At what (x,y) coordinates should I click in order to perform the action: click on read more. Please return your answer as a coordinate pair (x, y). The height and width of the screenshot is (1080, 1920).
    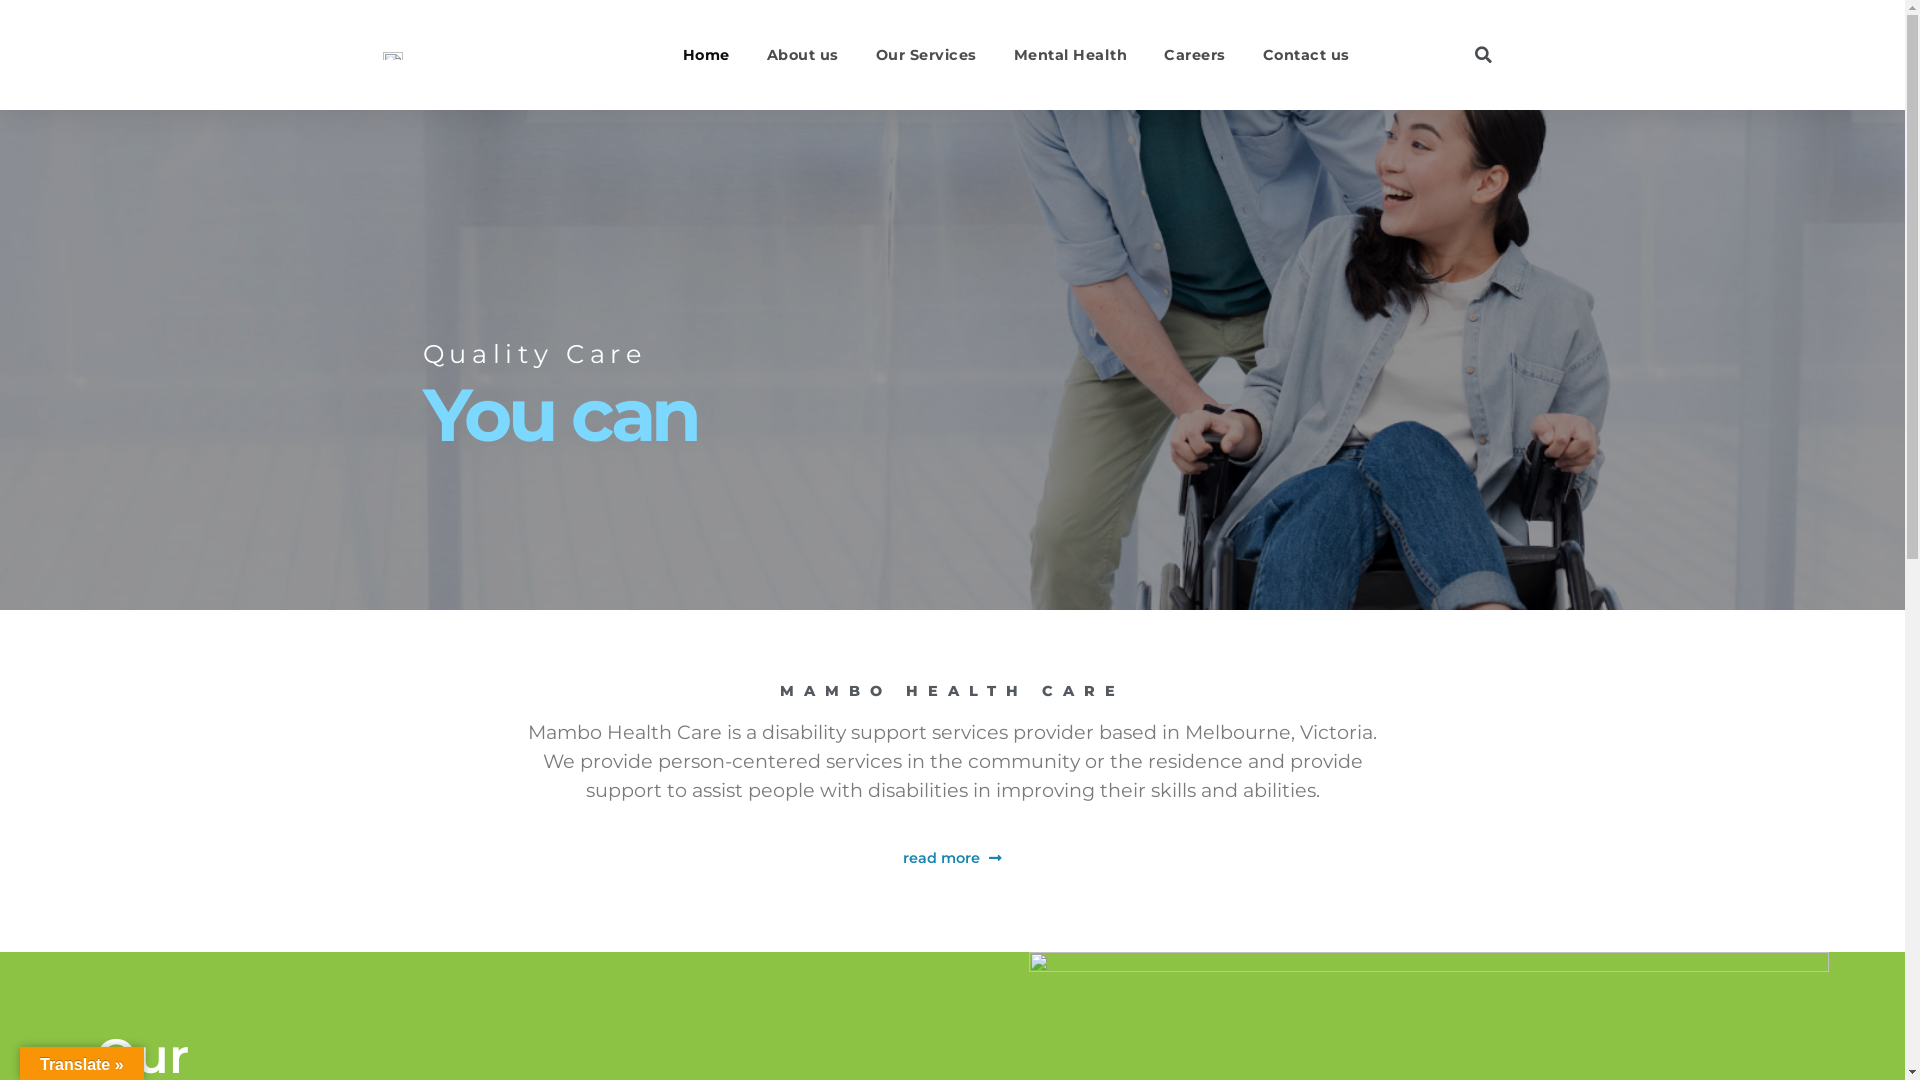
    Looking at the image, I should click on (952, 858).